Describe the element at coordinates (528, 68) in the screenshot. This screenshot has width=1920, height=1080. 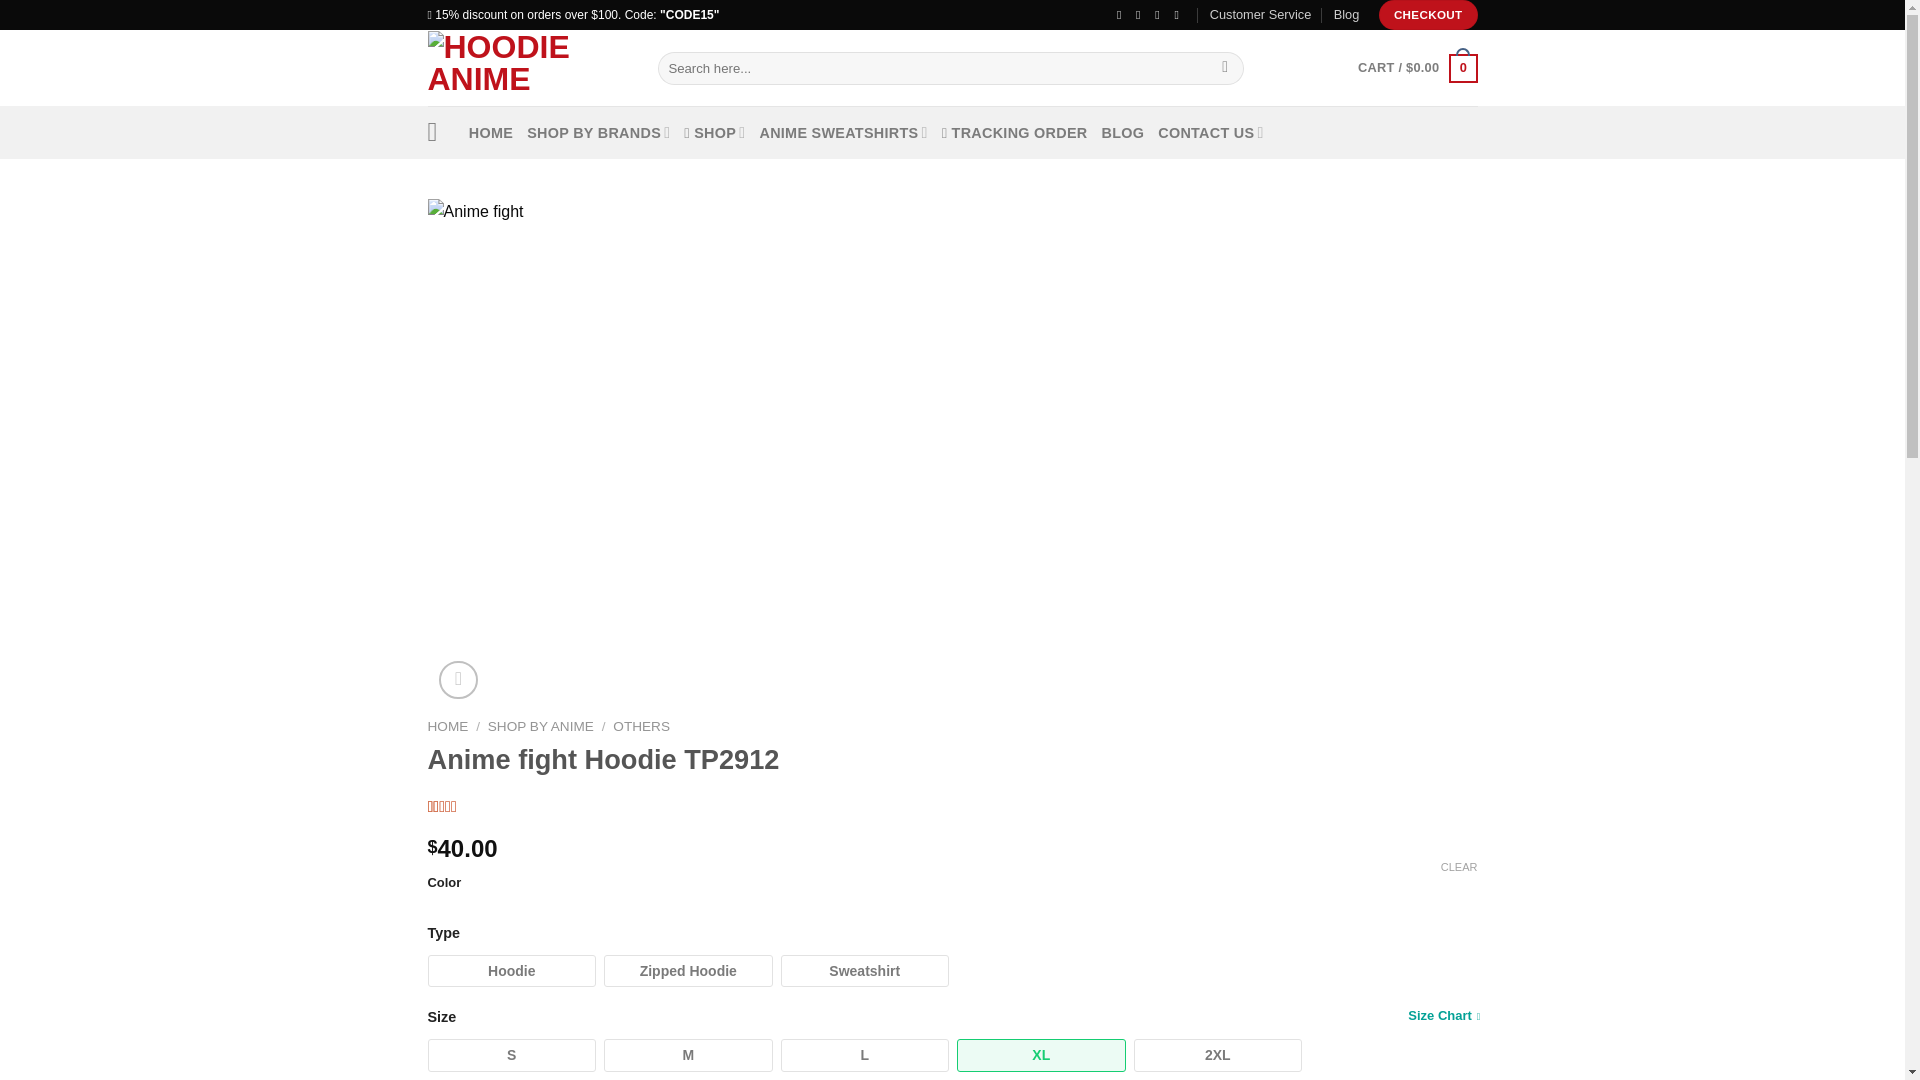
I see `Hoodie Anime - Buy Licensed Anime Hoodies from 19 USD` at that location.